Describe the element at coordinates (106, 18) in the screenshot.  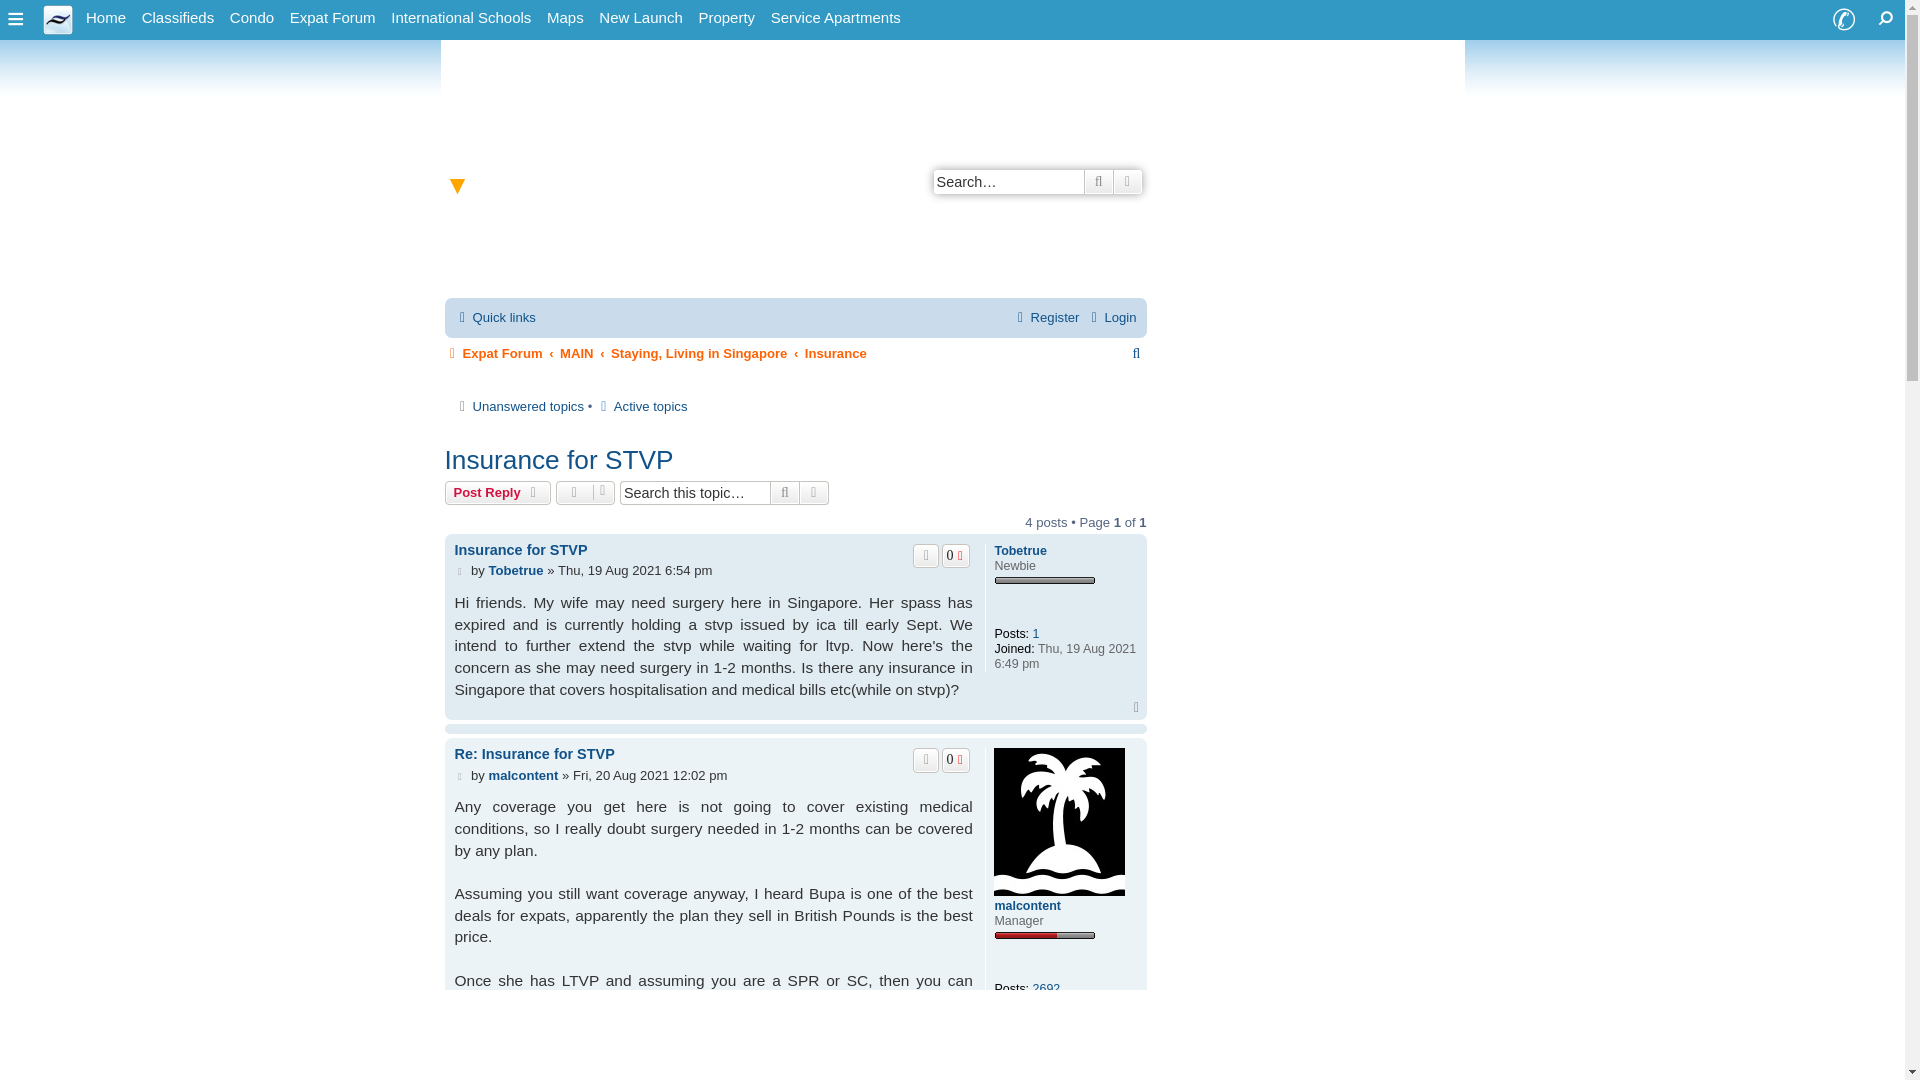
I see `Singapore Expats` at that location.